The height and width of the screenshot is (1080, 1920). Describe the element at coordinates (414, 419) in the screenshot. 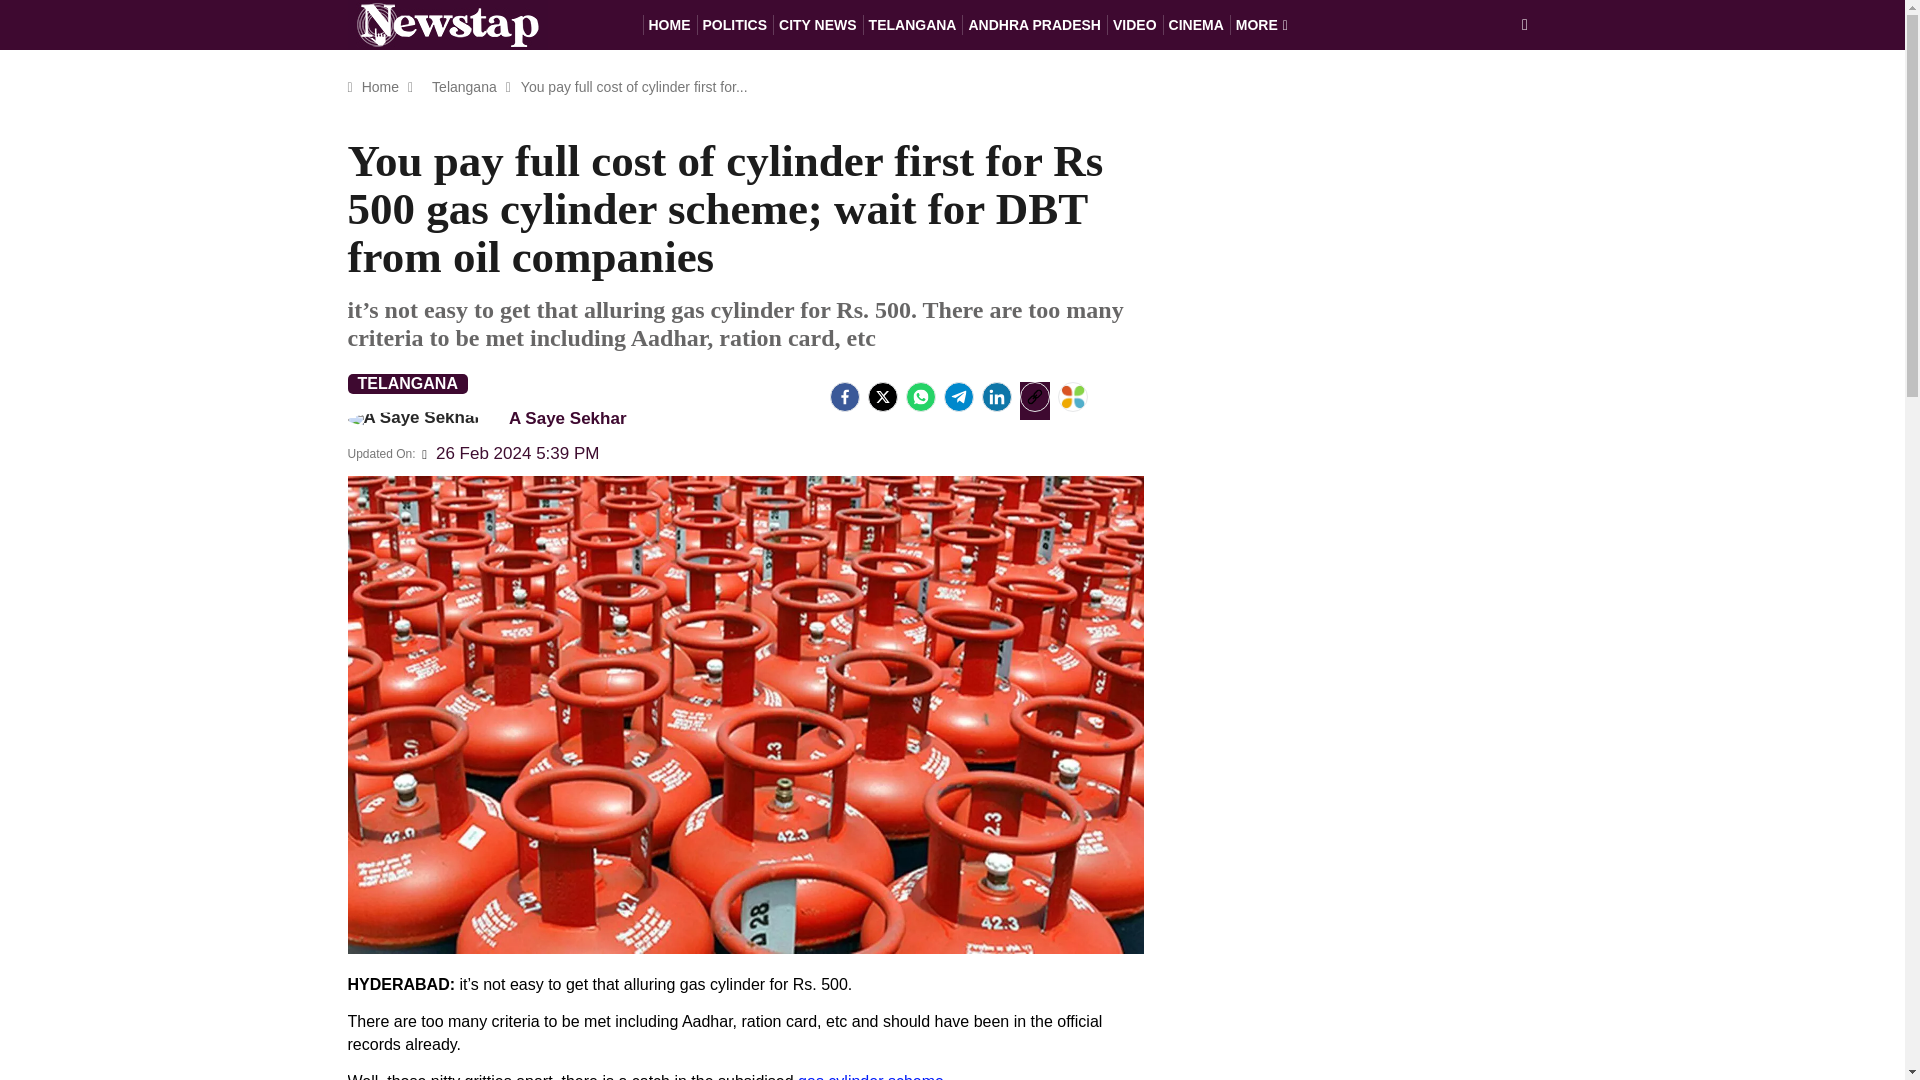

I see `A Saye Sekhar` at that location.